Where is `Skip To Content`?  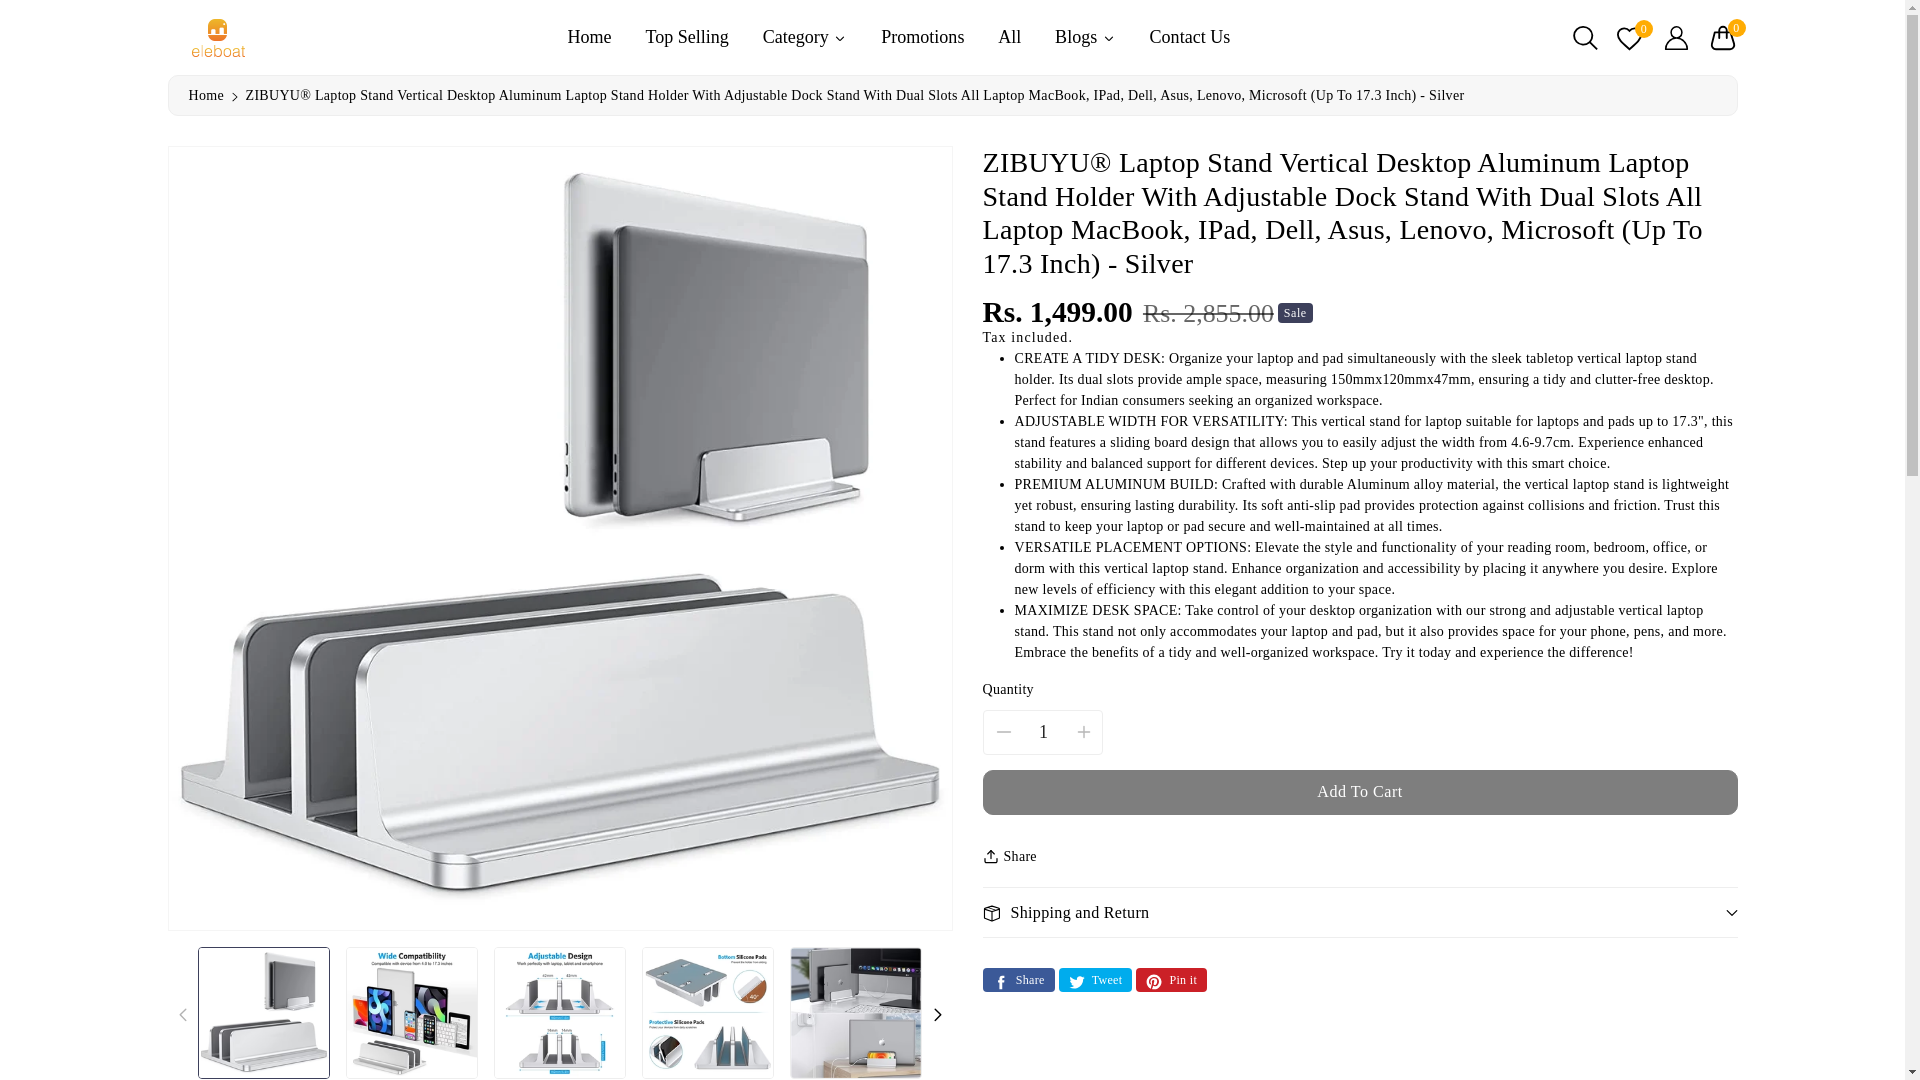 Skip To Content is located at coordinates (12, 8).